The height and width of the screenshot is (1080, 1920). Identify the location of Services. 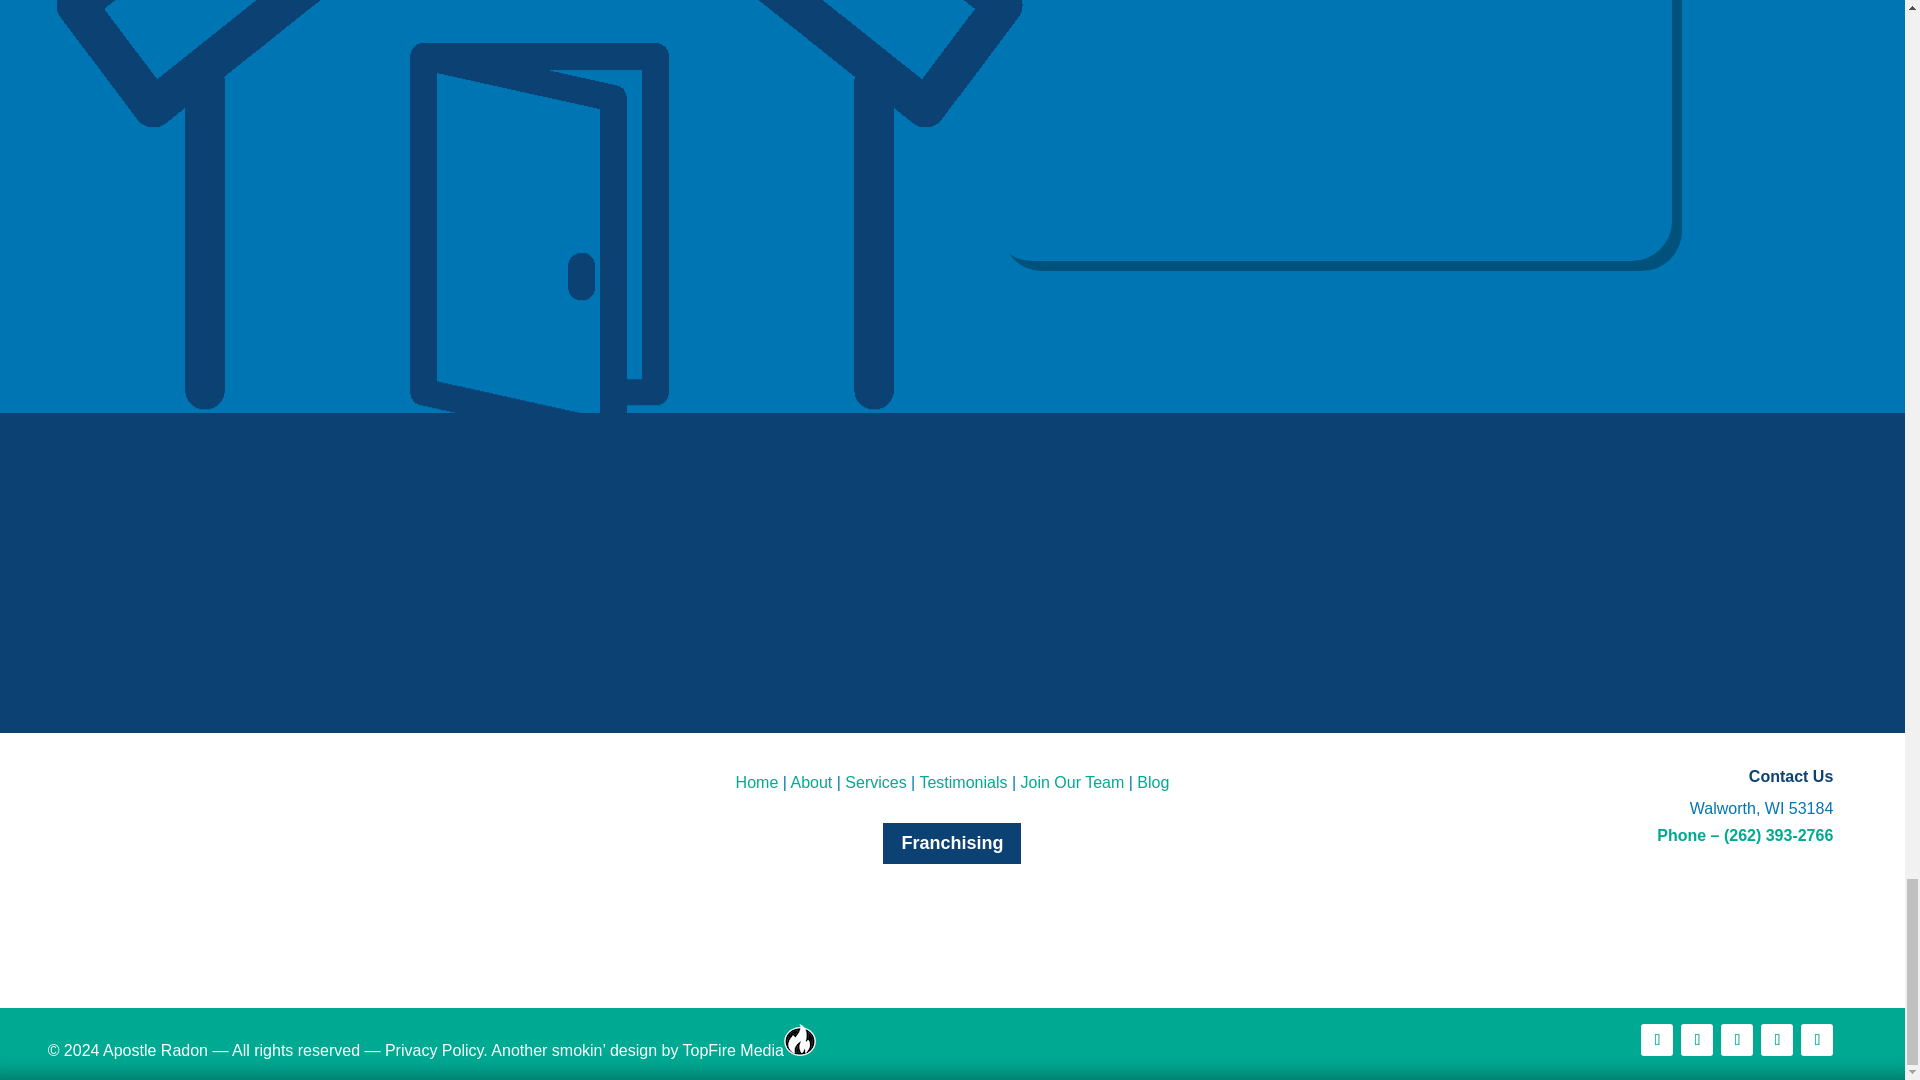
(875, 781).